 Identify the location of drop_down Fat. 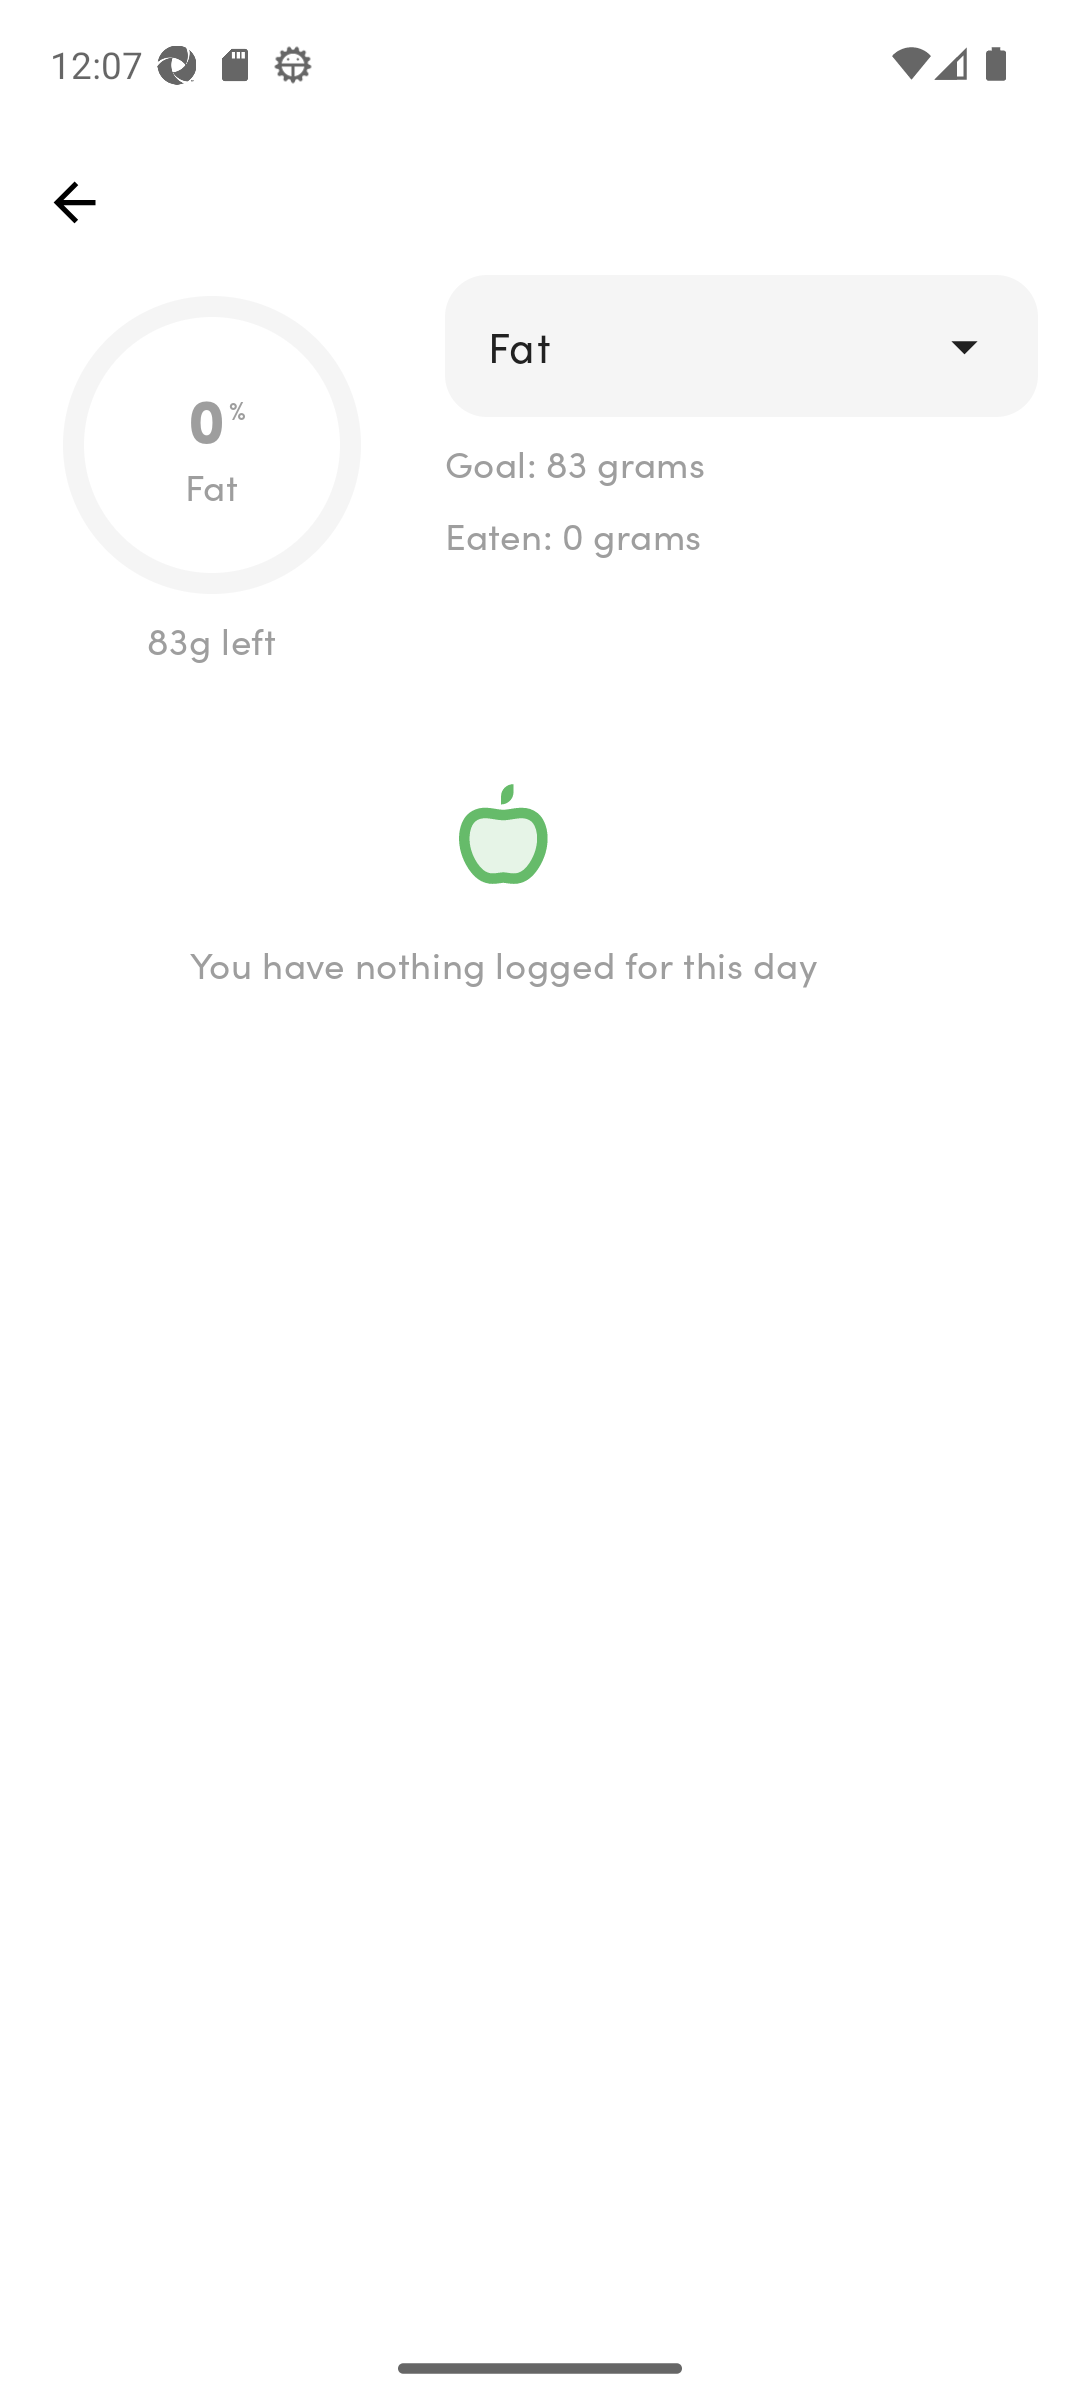
(740, 346).